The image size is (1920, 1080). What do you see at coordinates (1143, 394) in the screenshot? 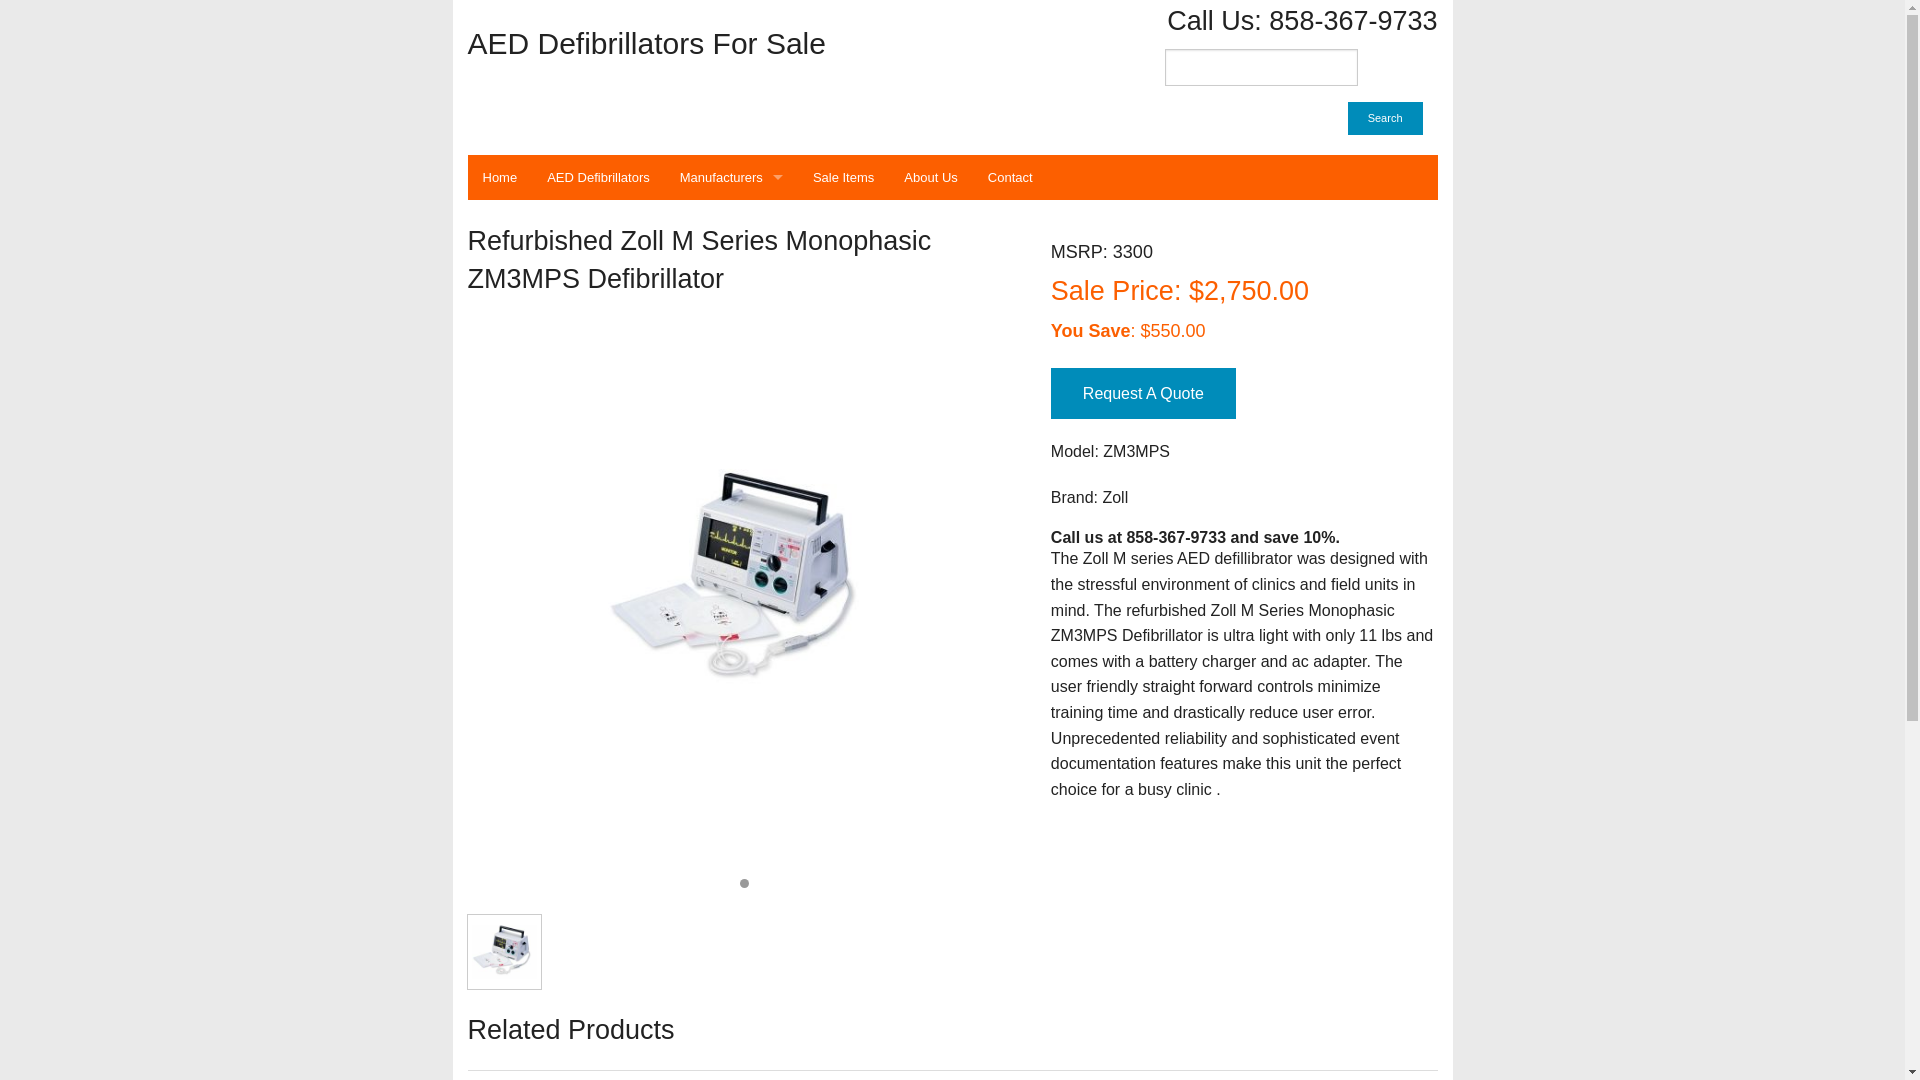
I see `Request A Quote` at bounding box center [1143, 394].